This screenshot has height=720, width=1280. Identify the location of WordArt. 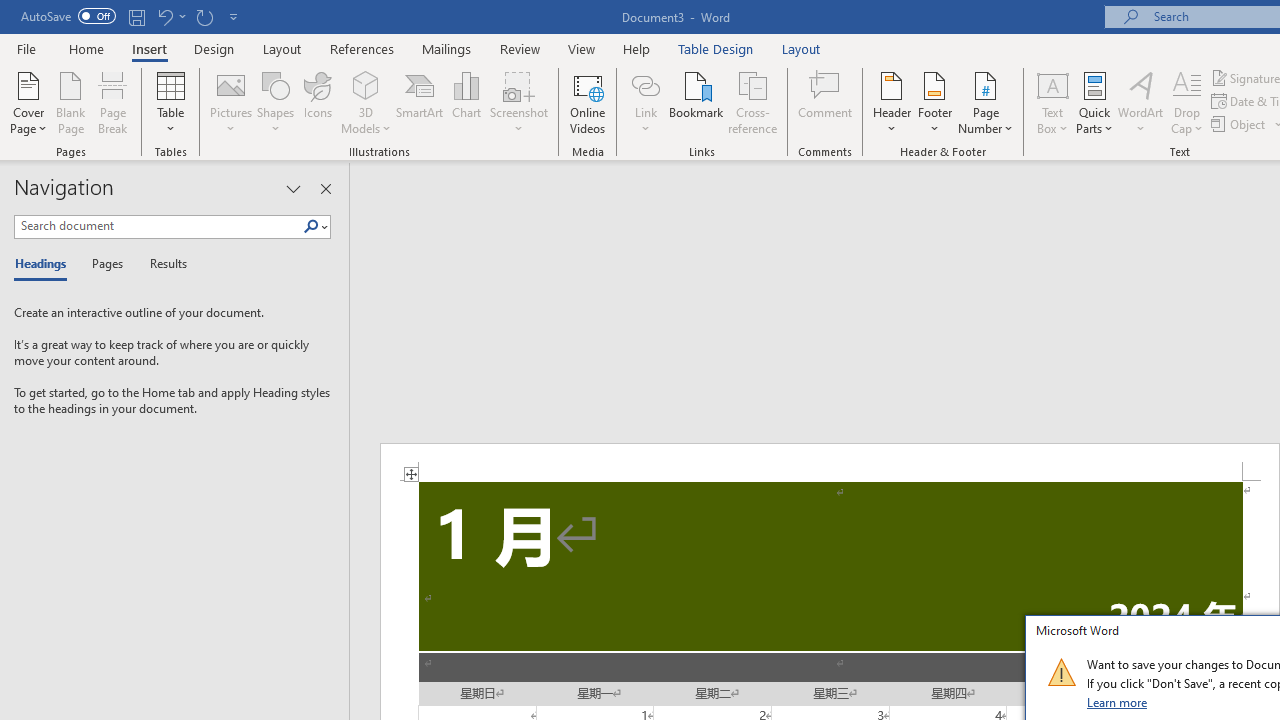
(1141, 102).